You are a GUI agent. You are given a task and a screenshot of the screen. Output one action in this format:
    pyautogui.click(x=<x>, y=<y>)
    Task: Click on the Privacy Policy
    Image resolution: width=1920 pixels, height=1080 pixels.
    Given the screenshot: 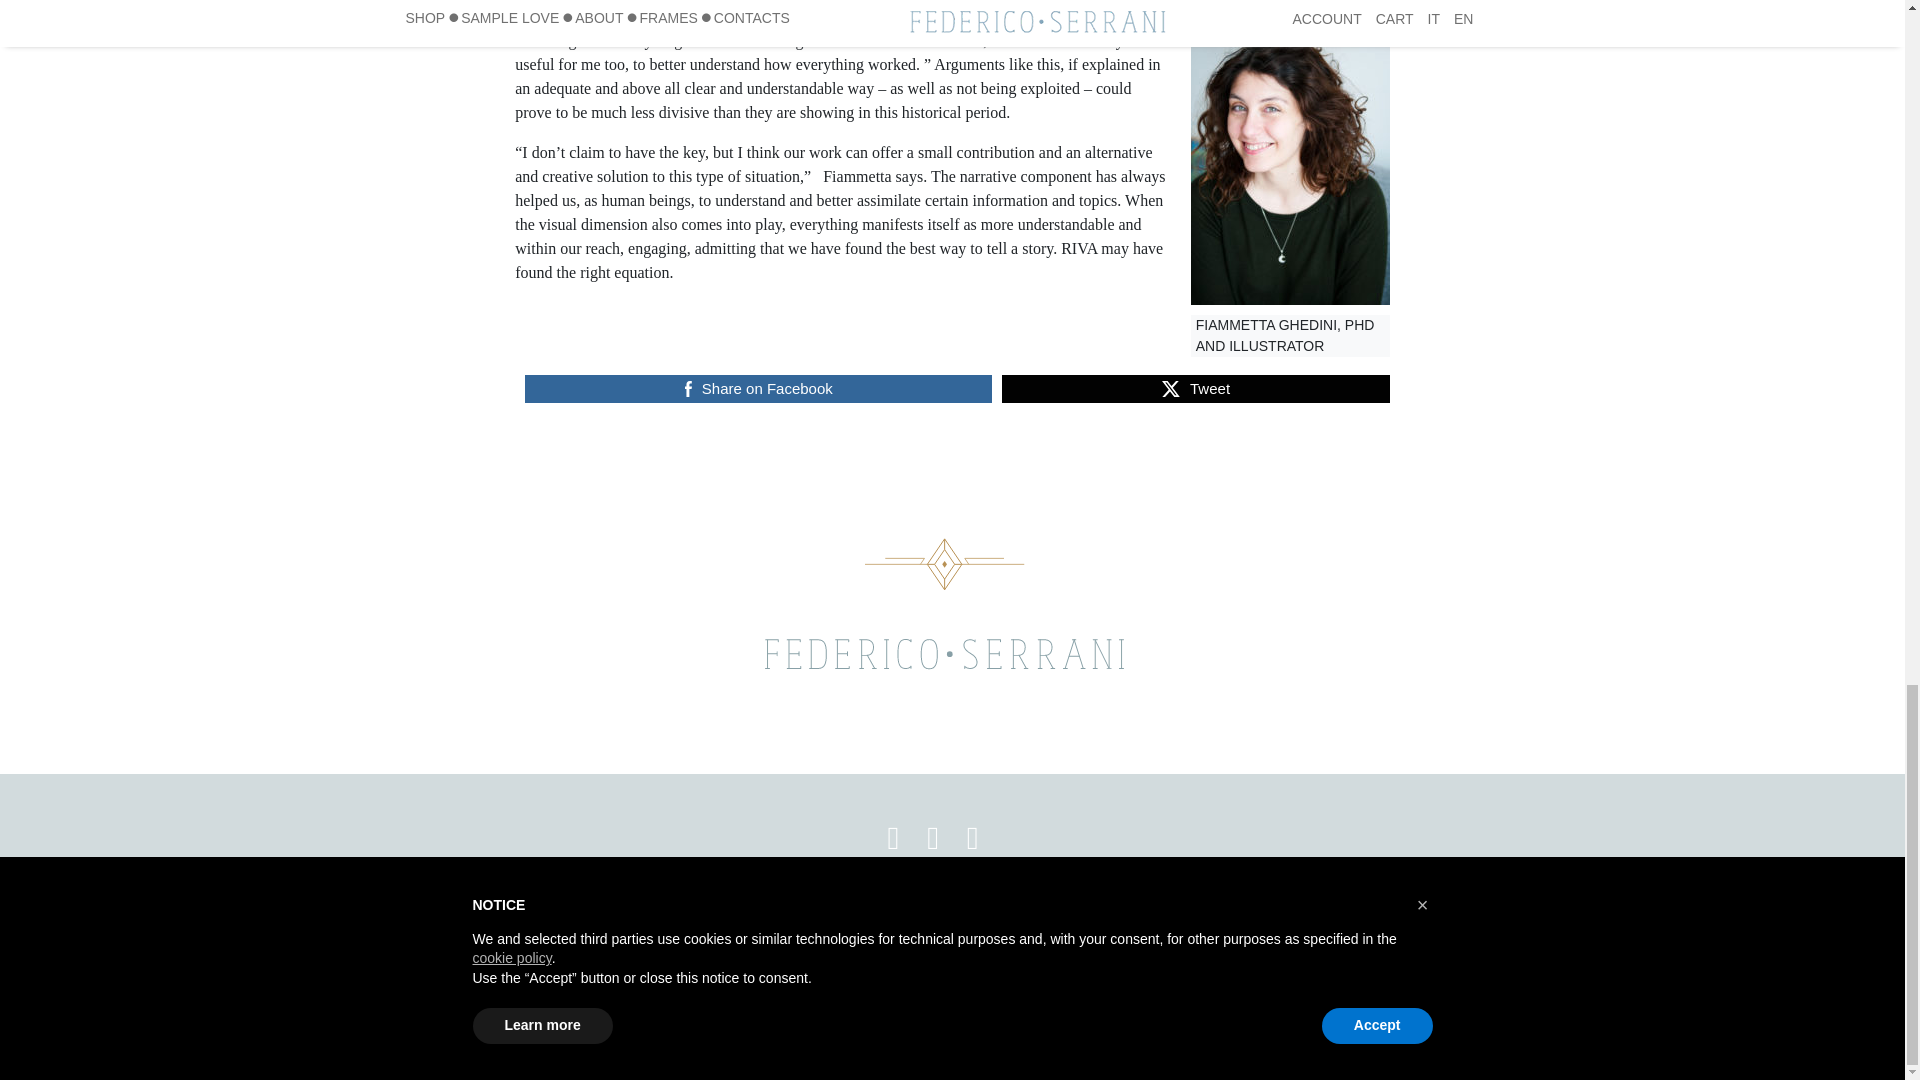 What is the action you would take?
    pyautogui.click(x=740, y=947)
    